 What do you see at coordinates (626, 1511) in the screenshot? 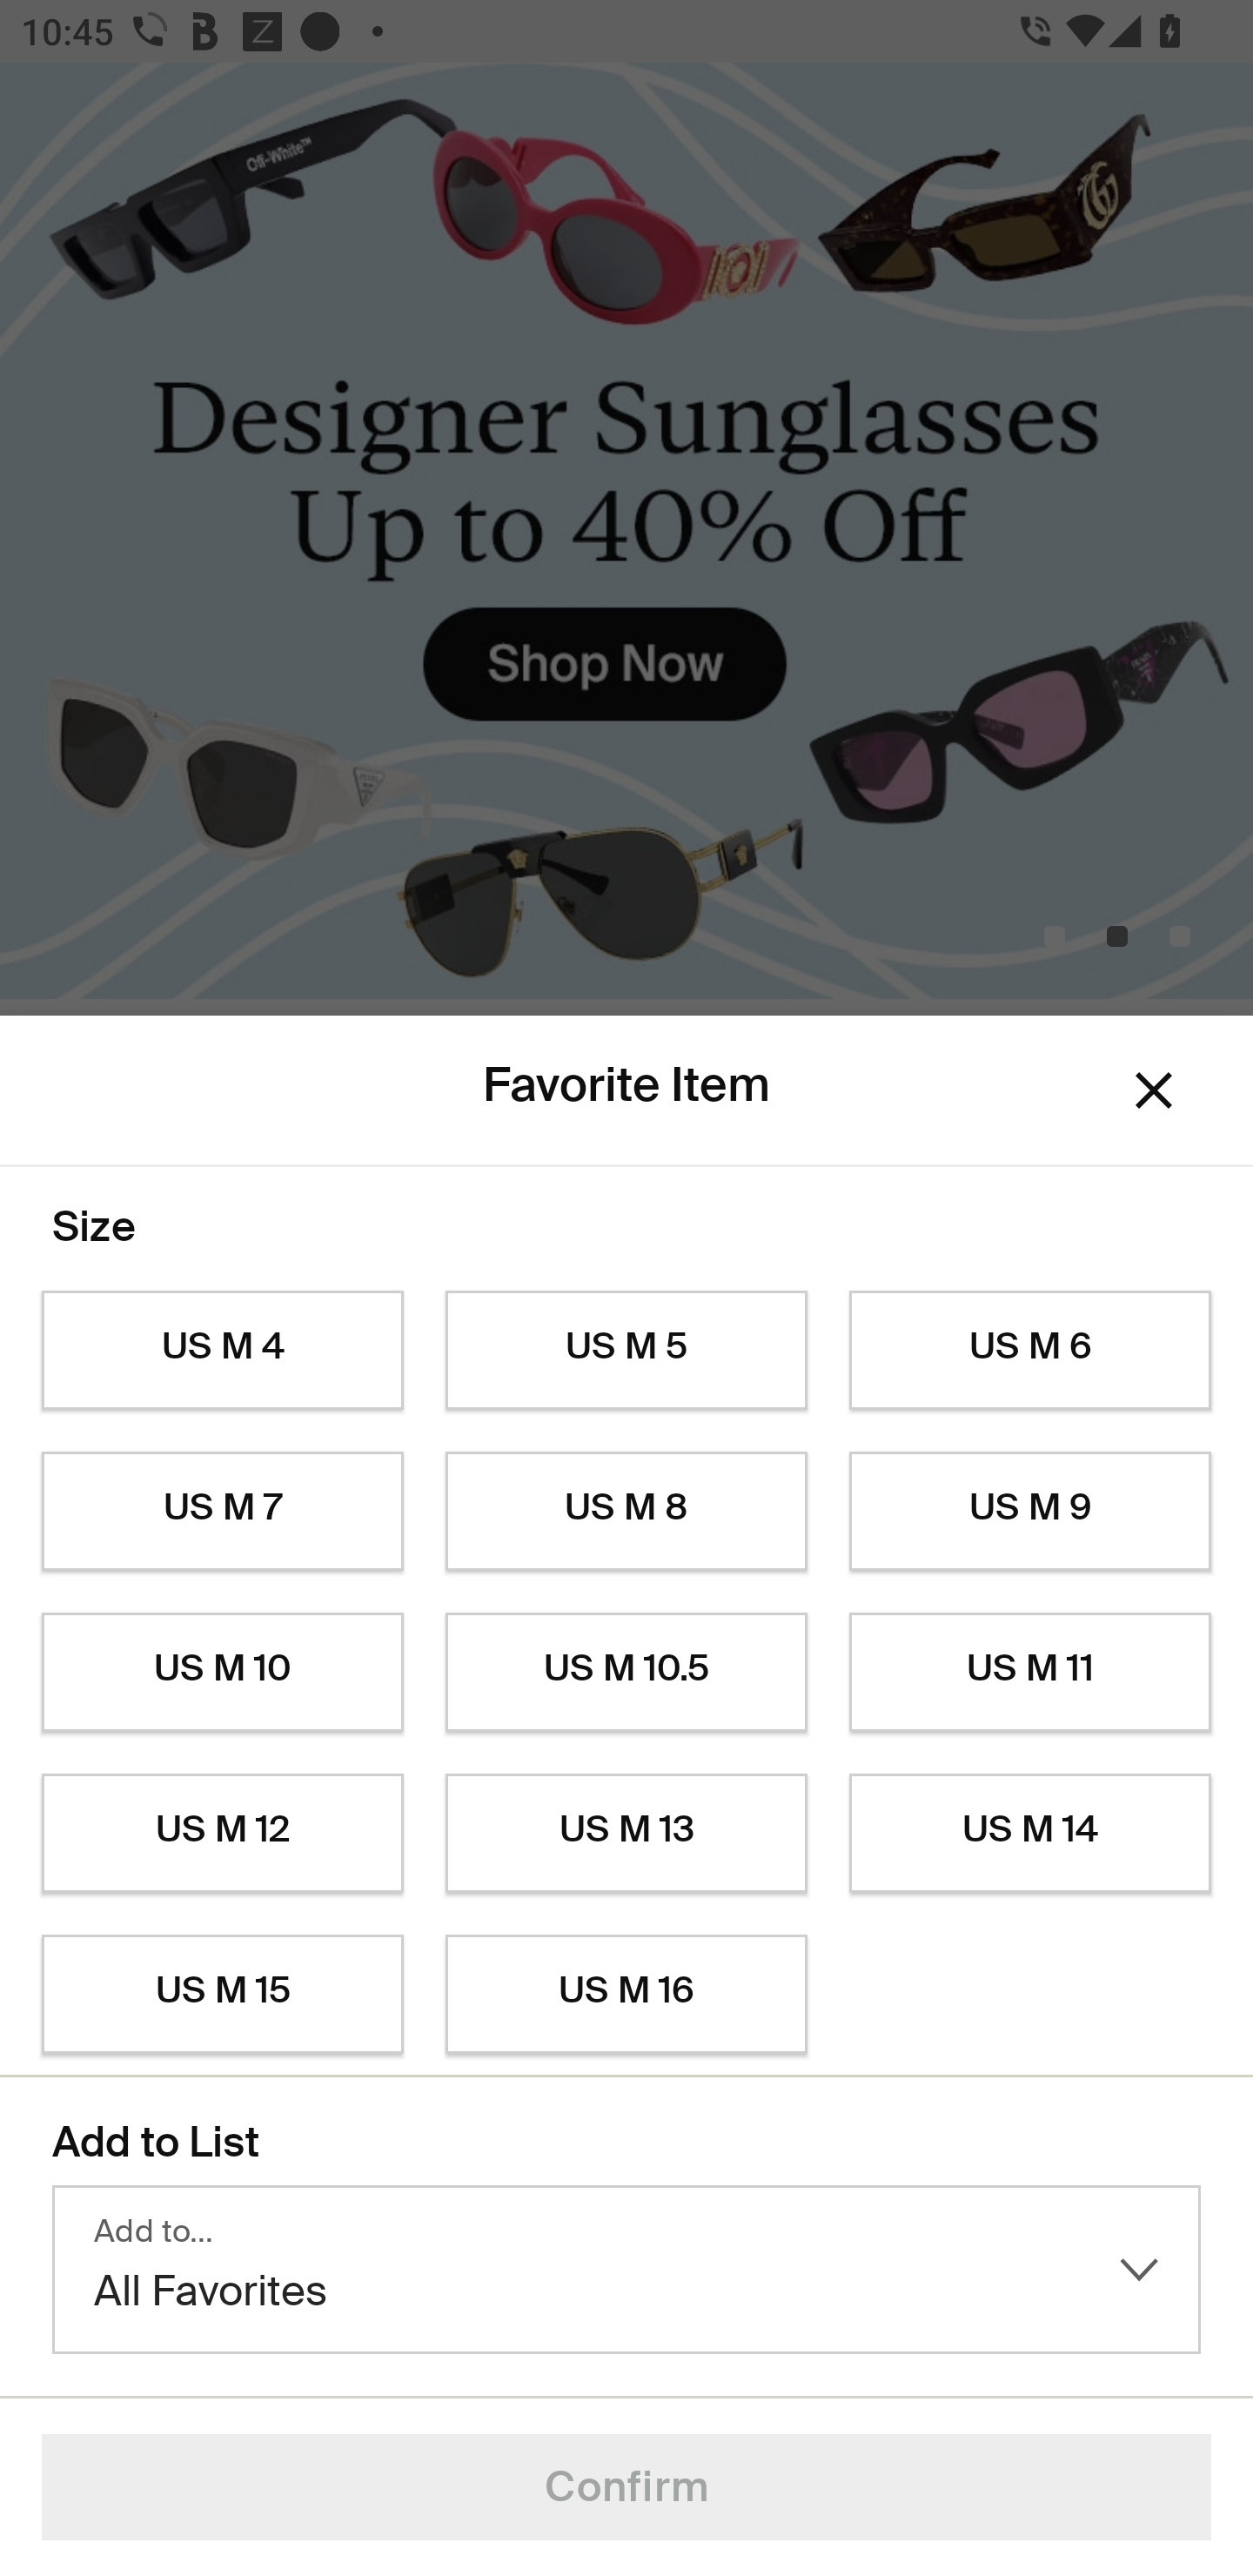
I see `US M 8` at bounding box center [626, 1511].